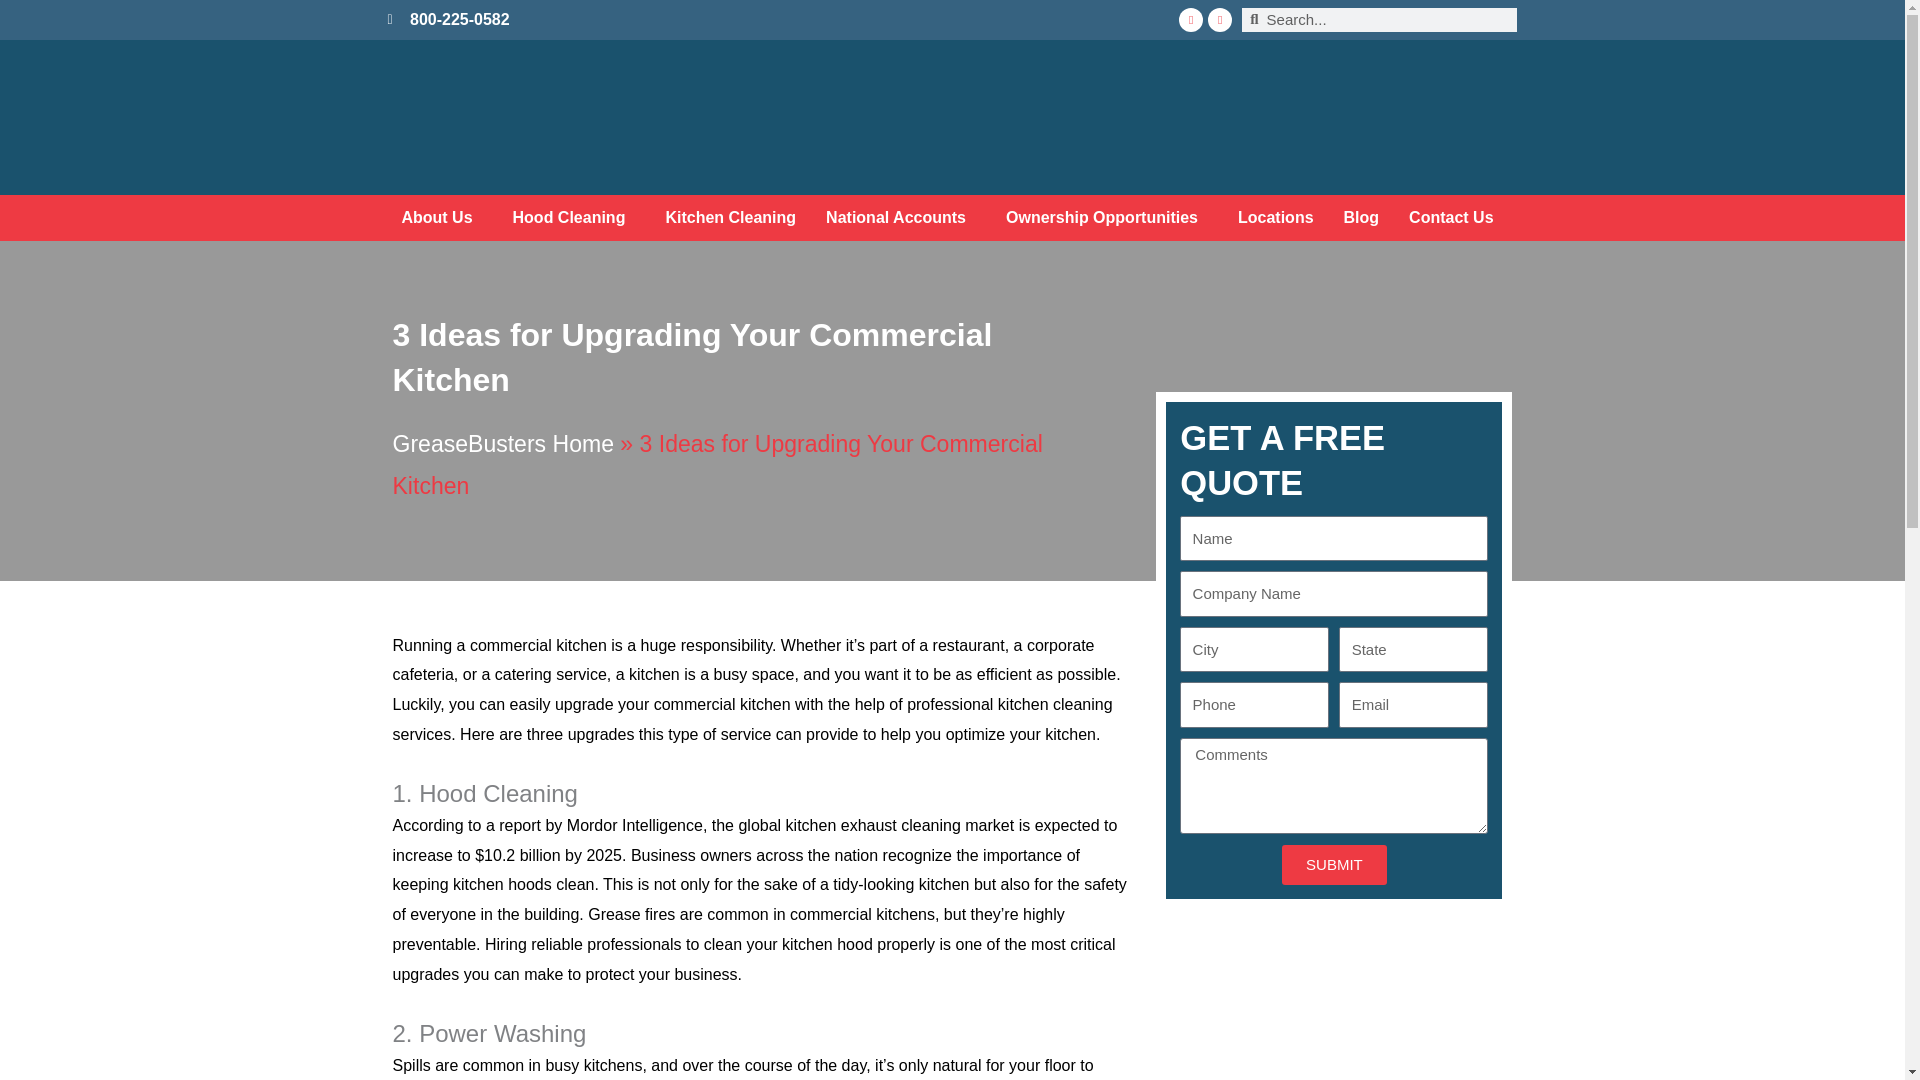  I want to click on About Us, so click(441, 218).